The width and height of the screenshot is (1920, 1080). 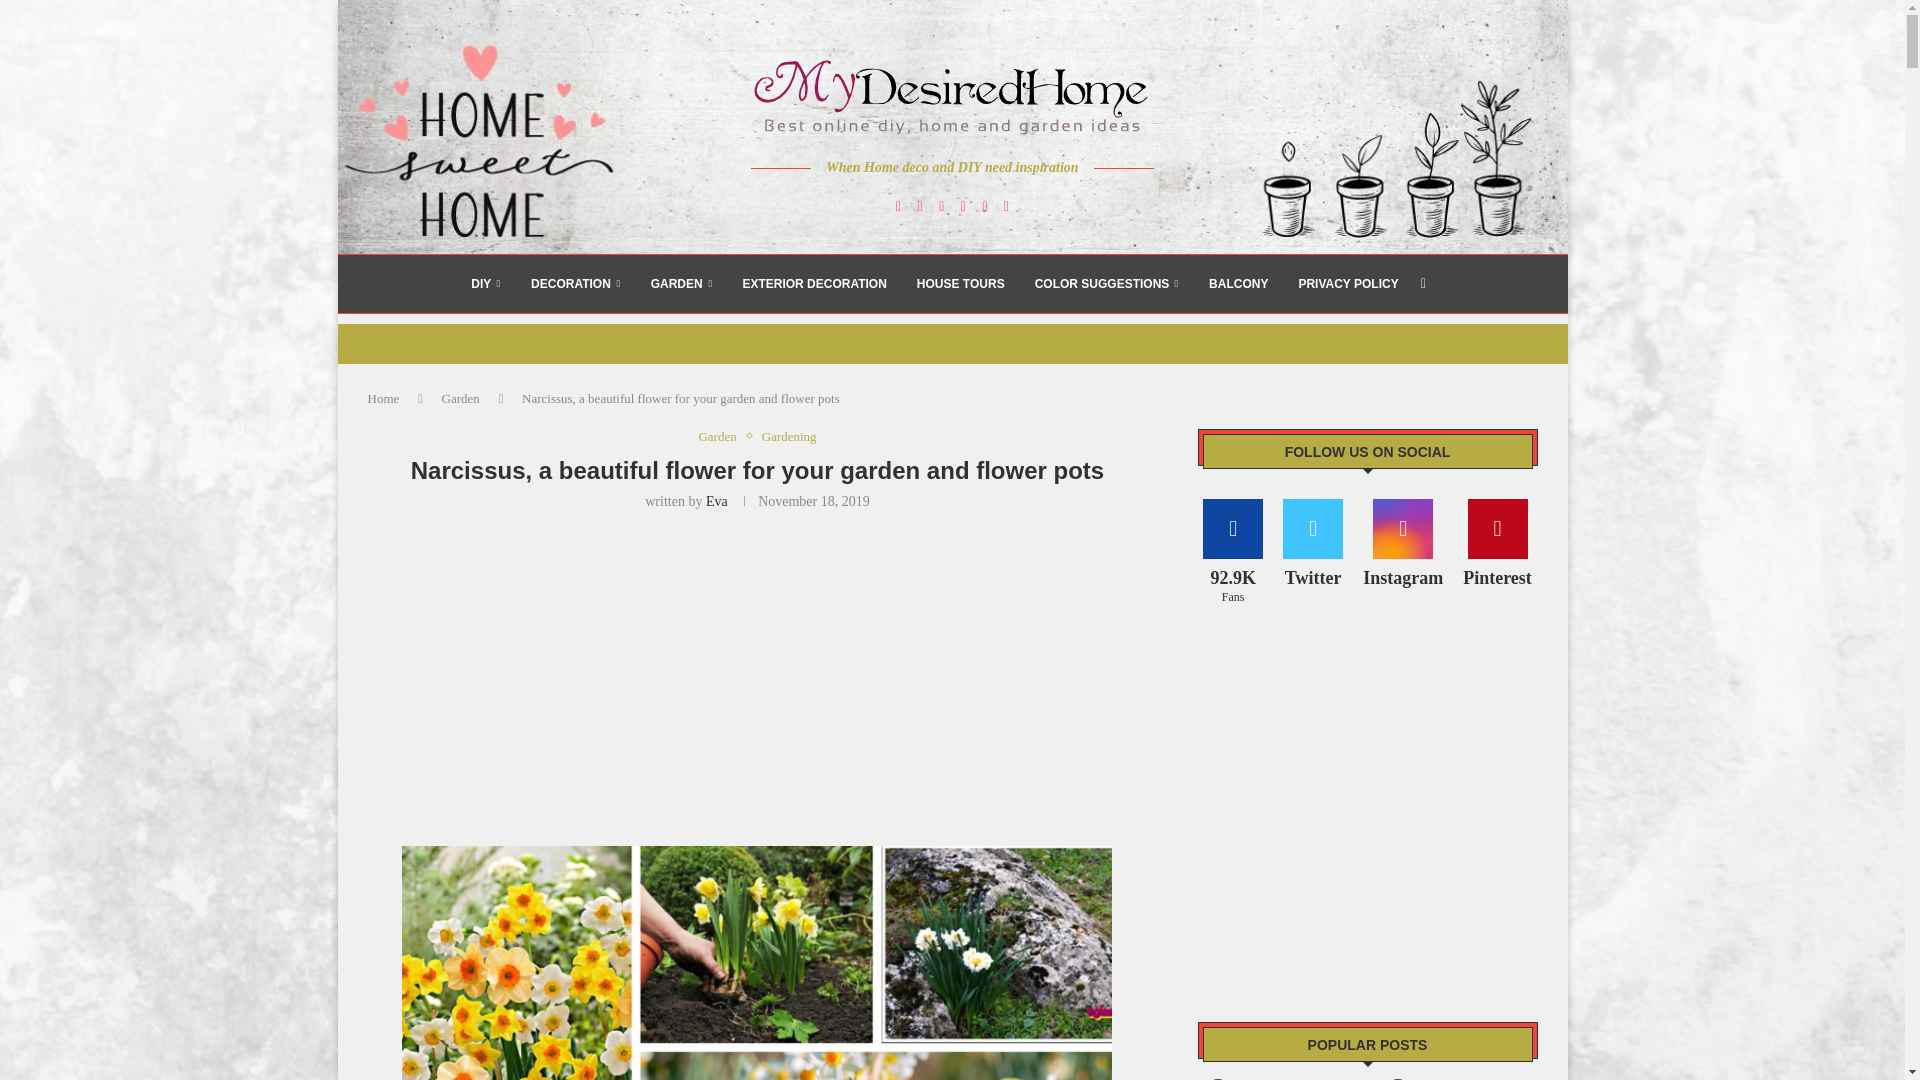 What do you see at coordinates (1106, 284) in the screenshot?
I see `COLOR SUGGESTIONS` at bounding box center [1106, 284].